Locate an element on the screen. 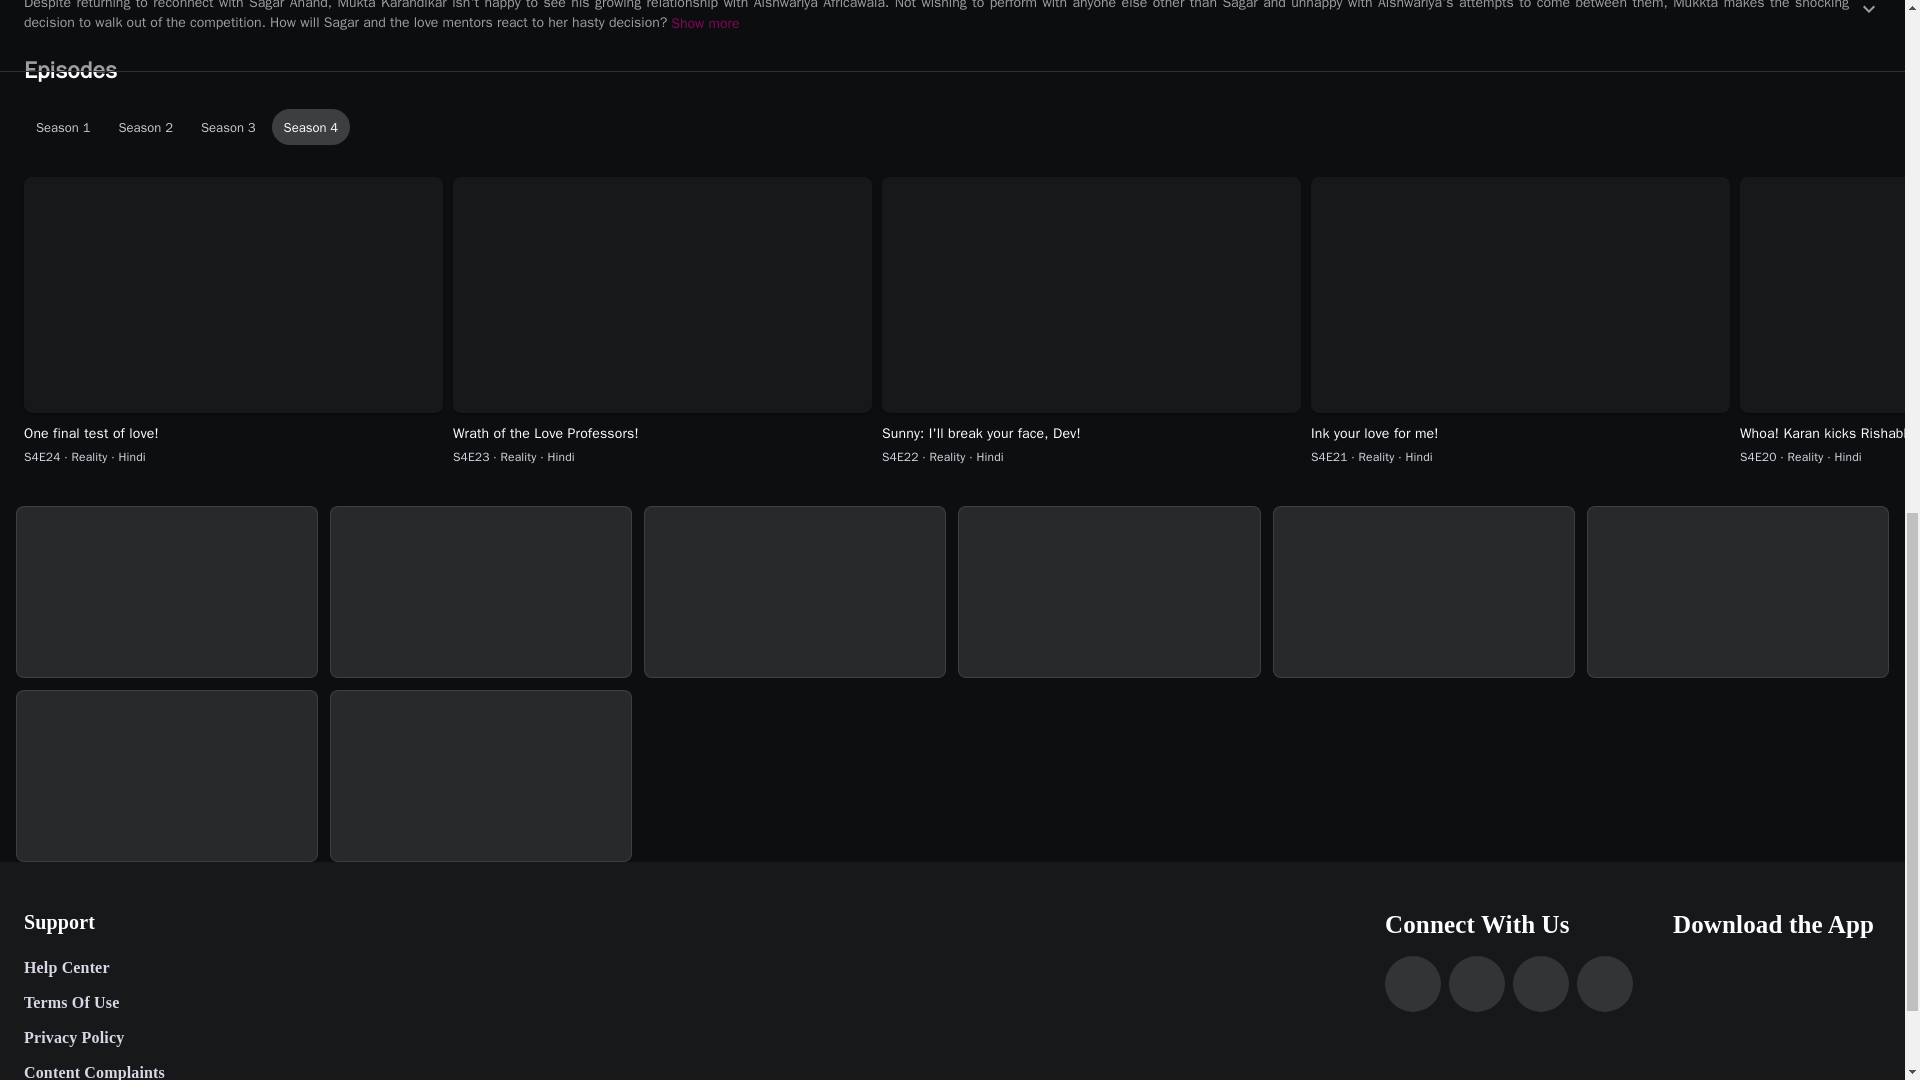  Wrath of the Love Professors! is located at coordinates (146, 126).